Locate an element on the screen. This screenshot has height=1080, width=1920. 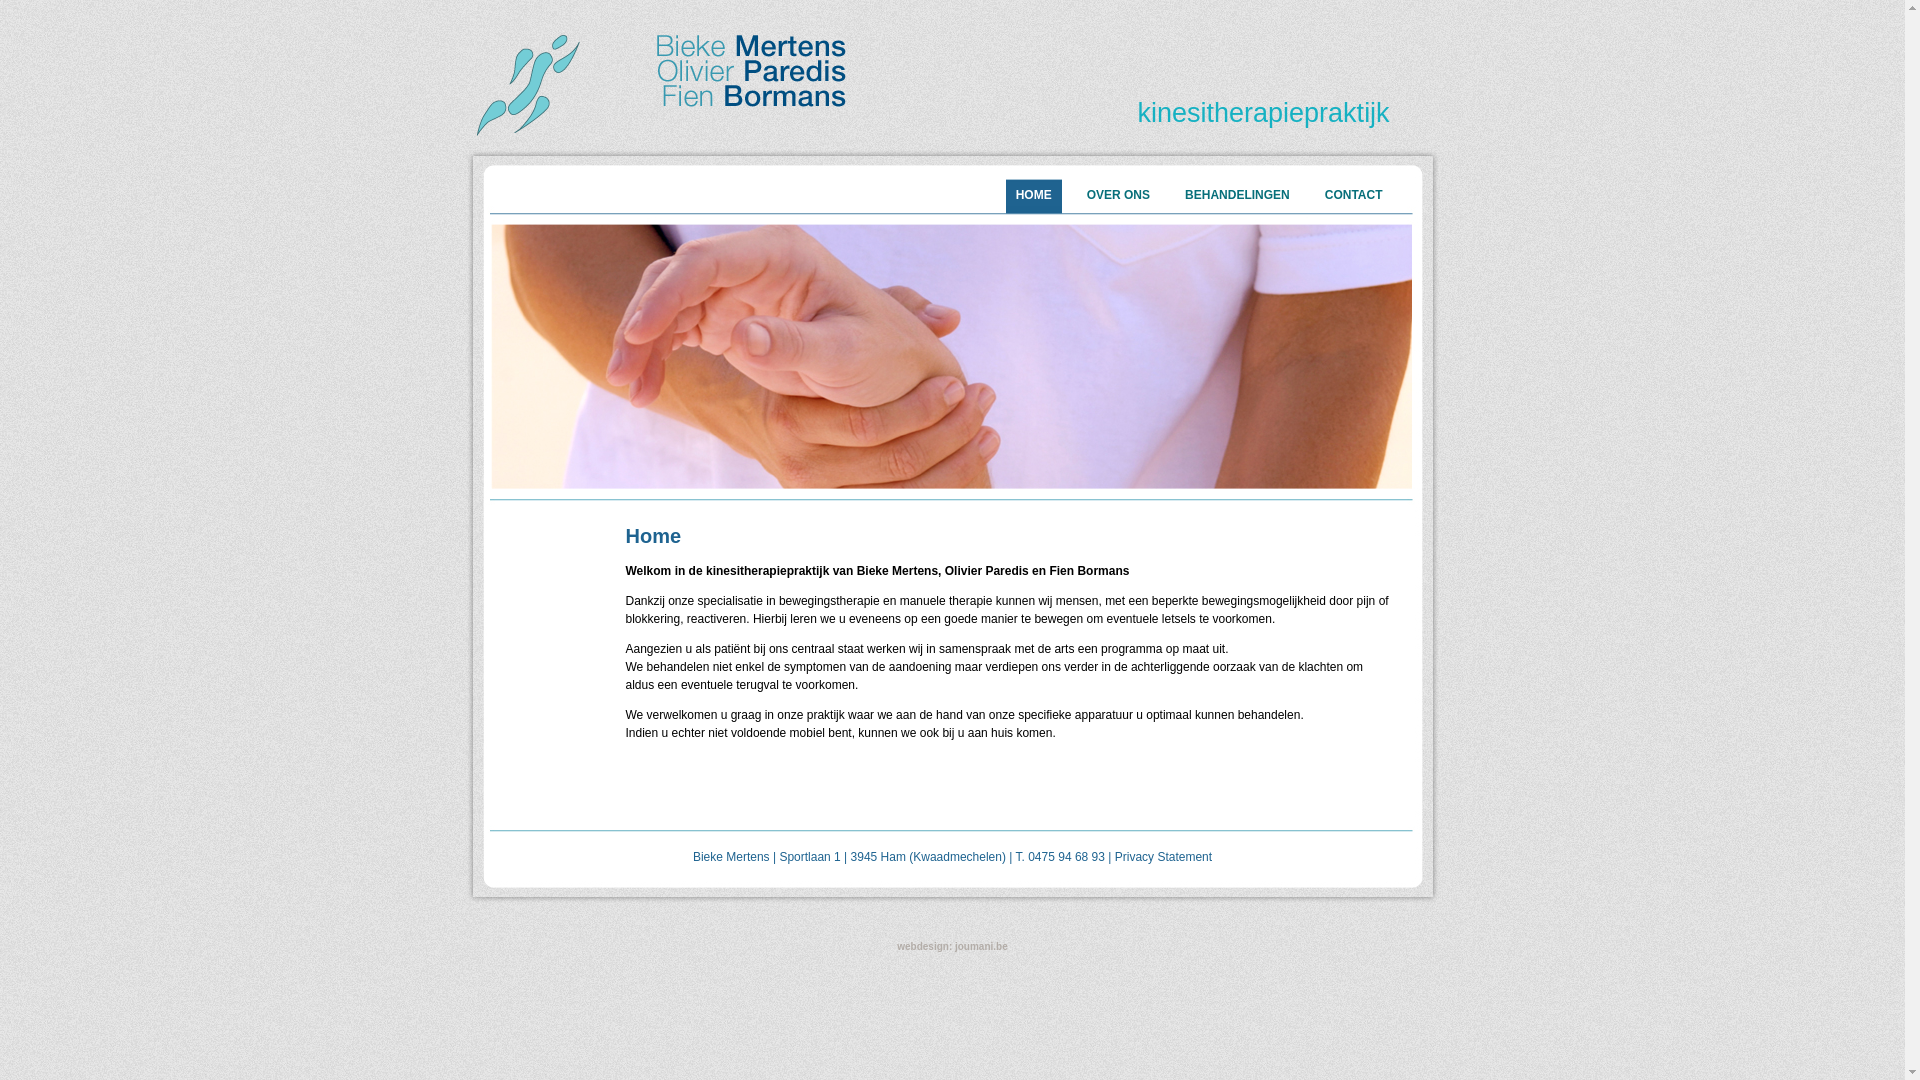
HOME is located at coordinates (1034, 196).